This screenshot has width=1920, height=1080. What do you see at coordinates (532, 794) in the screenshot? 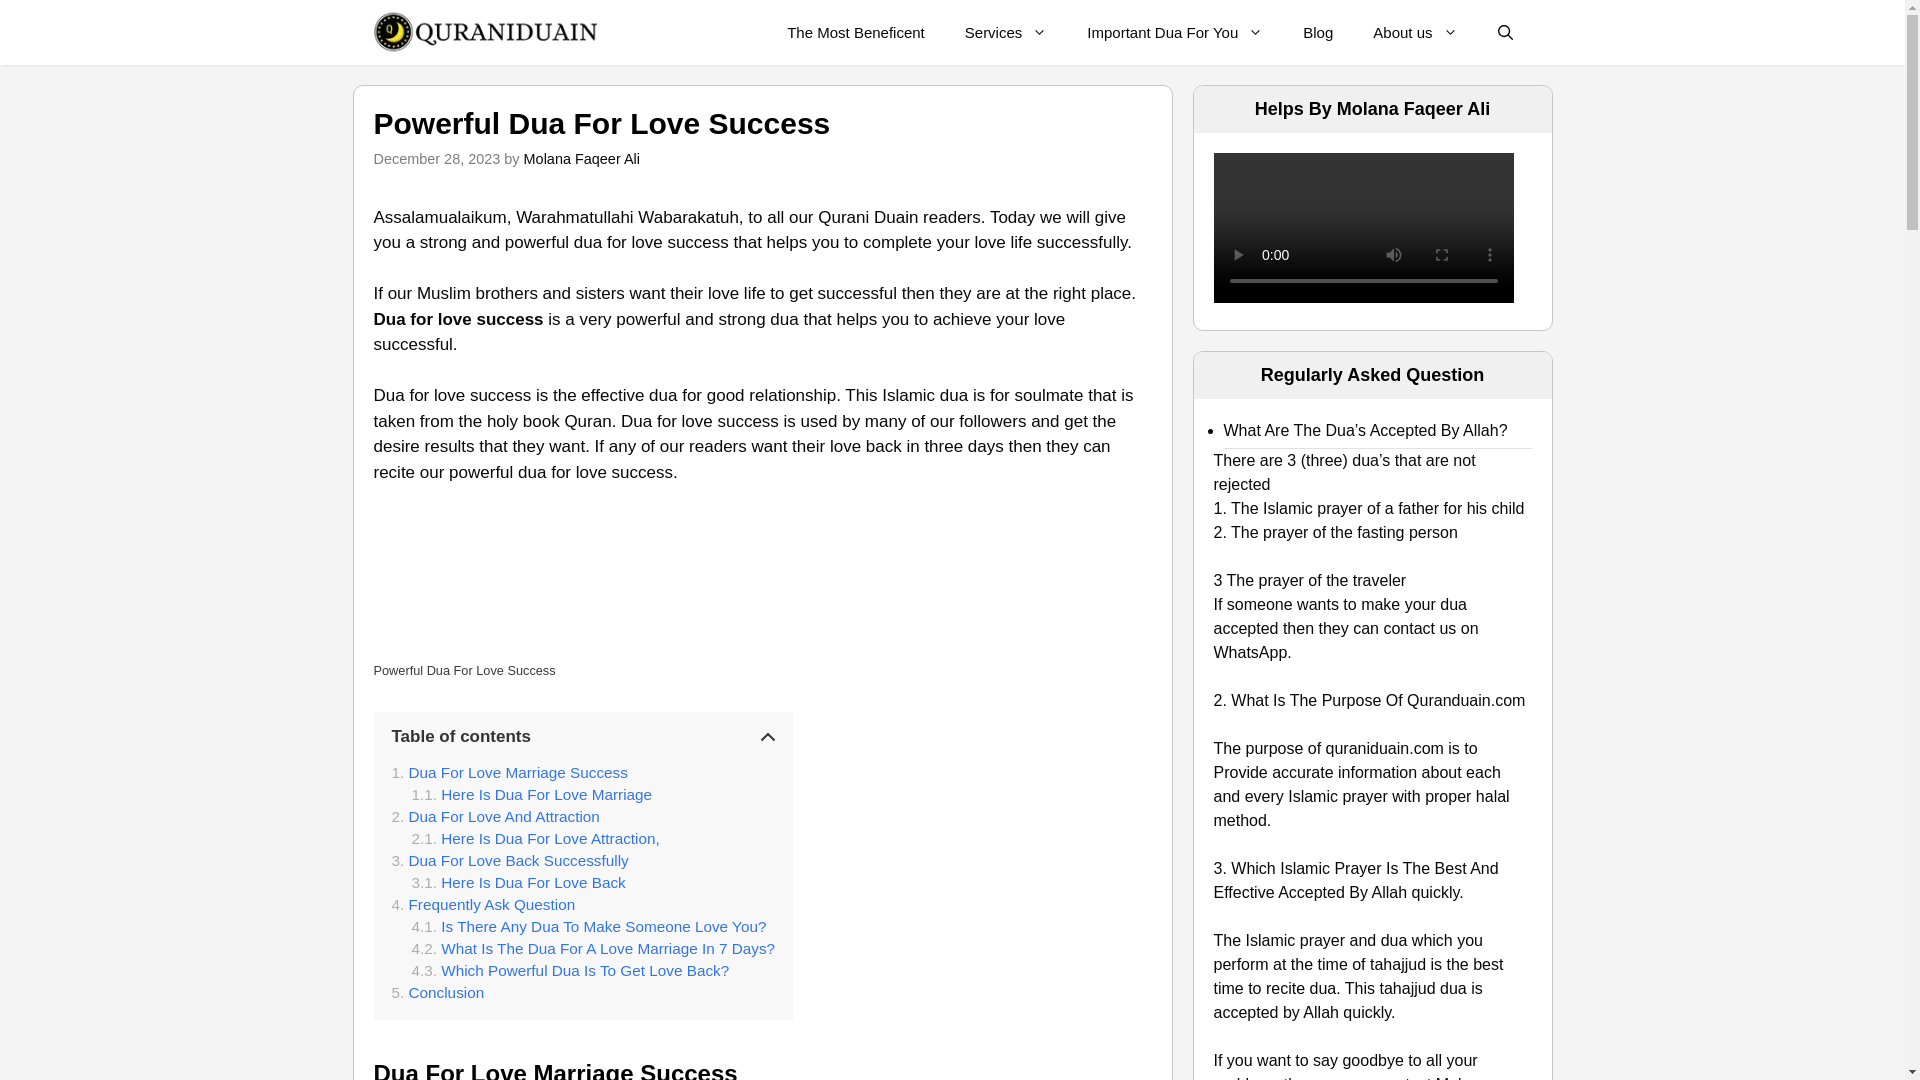
I see `Here Is Dua For Love Marriage` at bounding box center [532, 794].